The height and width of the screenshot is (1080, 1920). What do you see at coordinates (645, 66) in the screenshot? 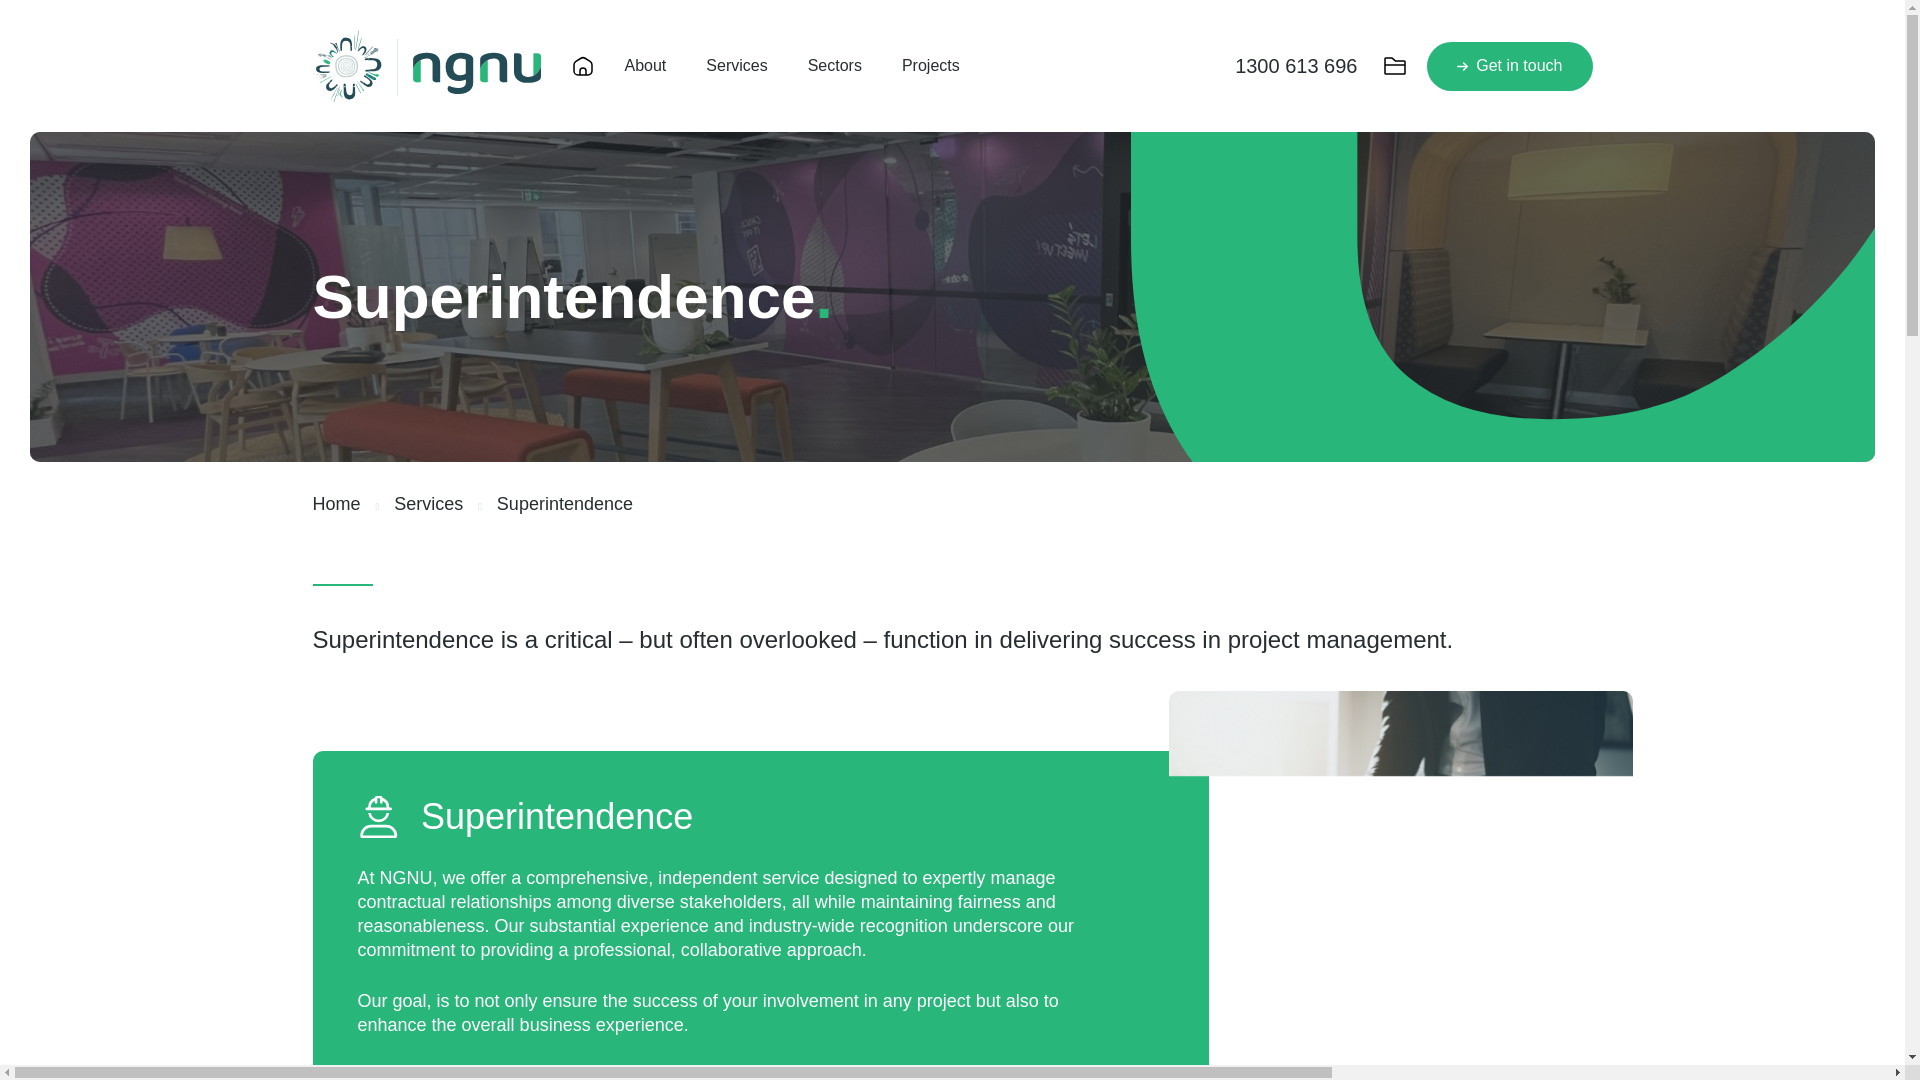
I see `About` at bounding box center [645, 66].